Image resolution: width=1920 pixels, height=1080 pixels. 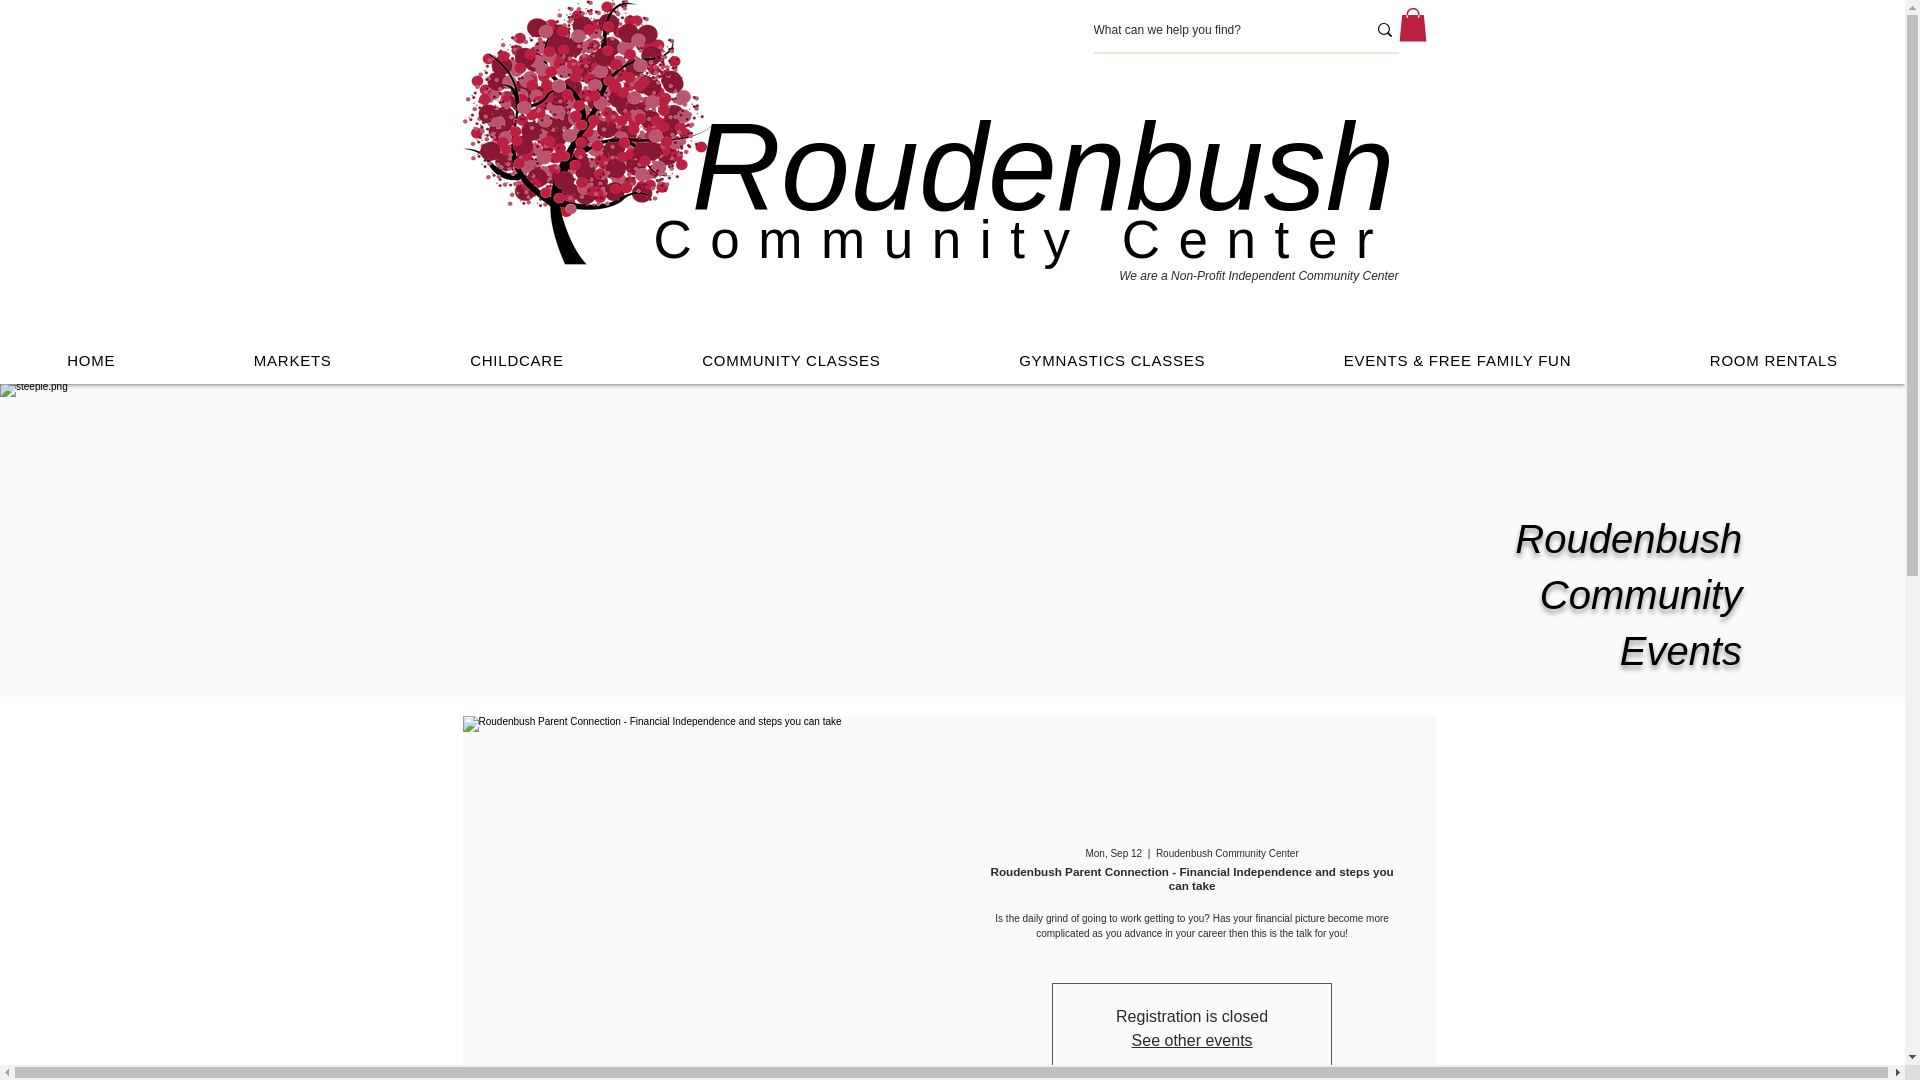 I want to click on See other events, so click(x=1192, y=1040).